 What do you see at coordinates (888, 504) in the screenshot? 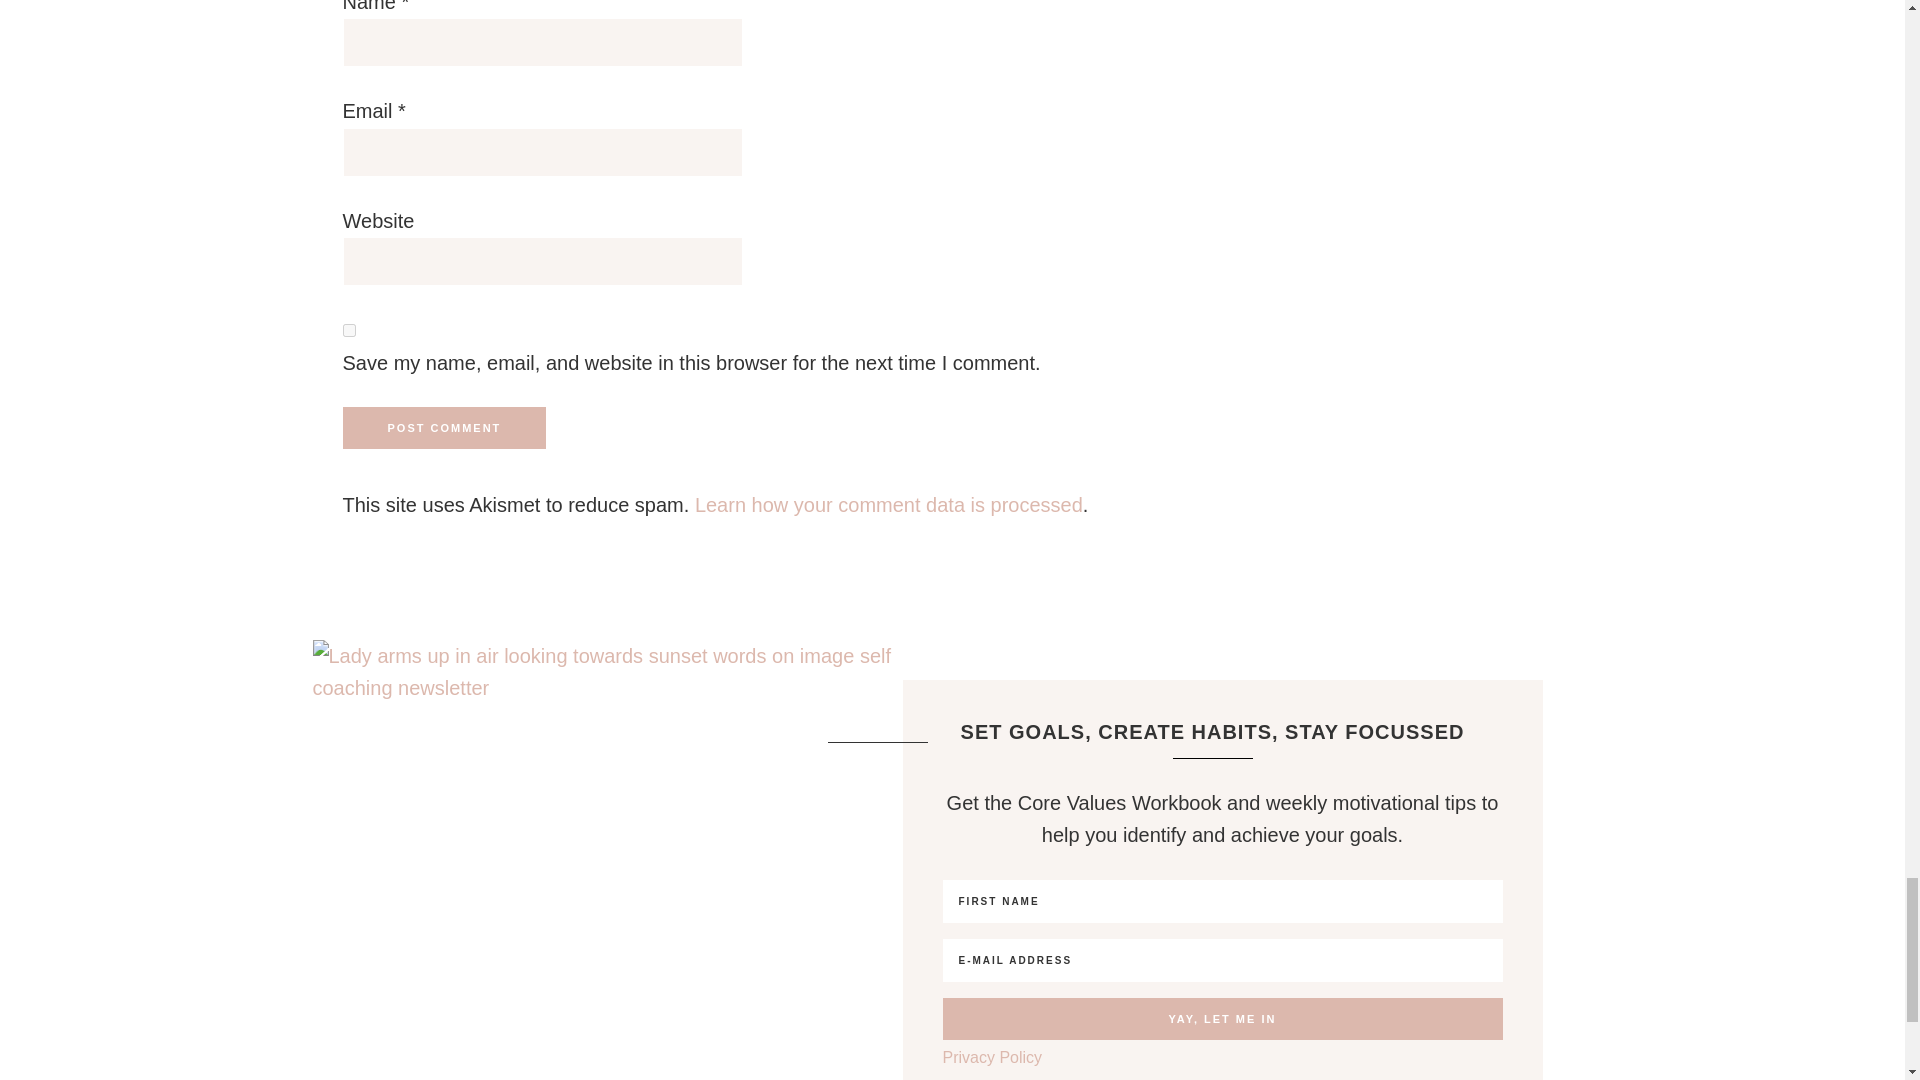
I see `Learn how your comment data is processed` at bounding box center [888, 504].